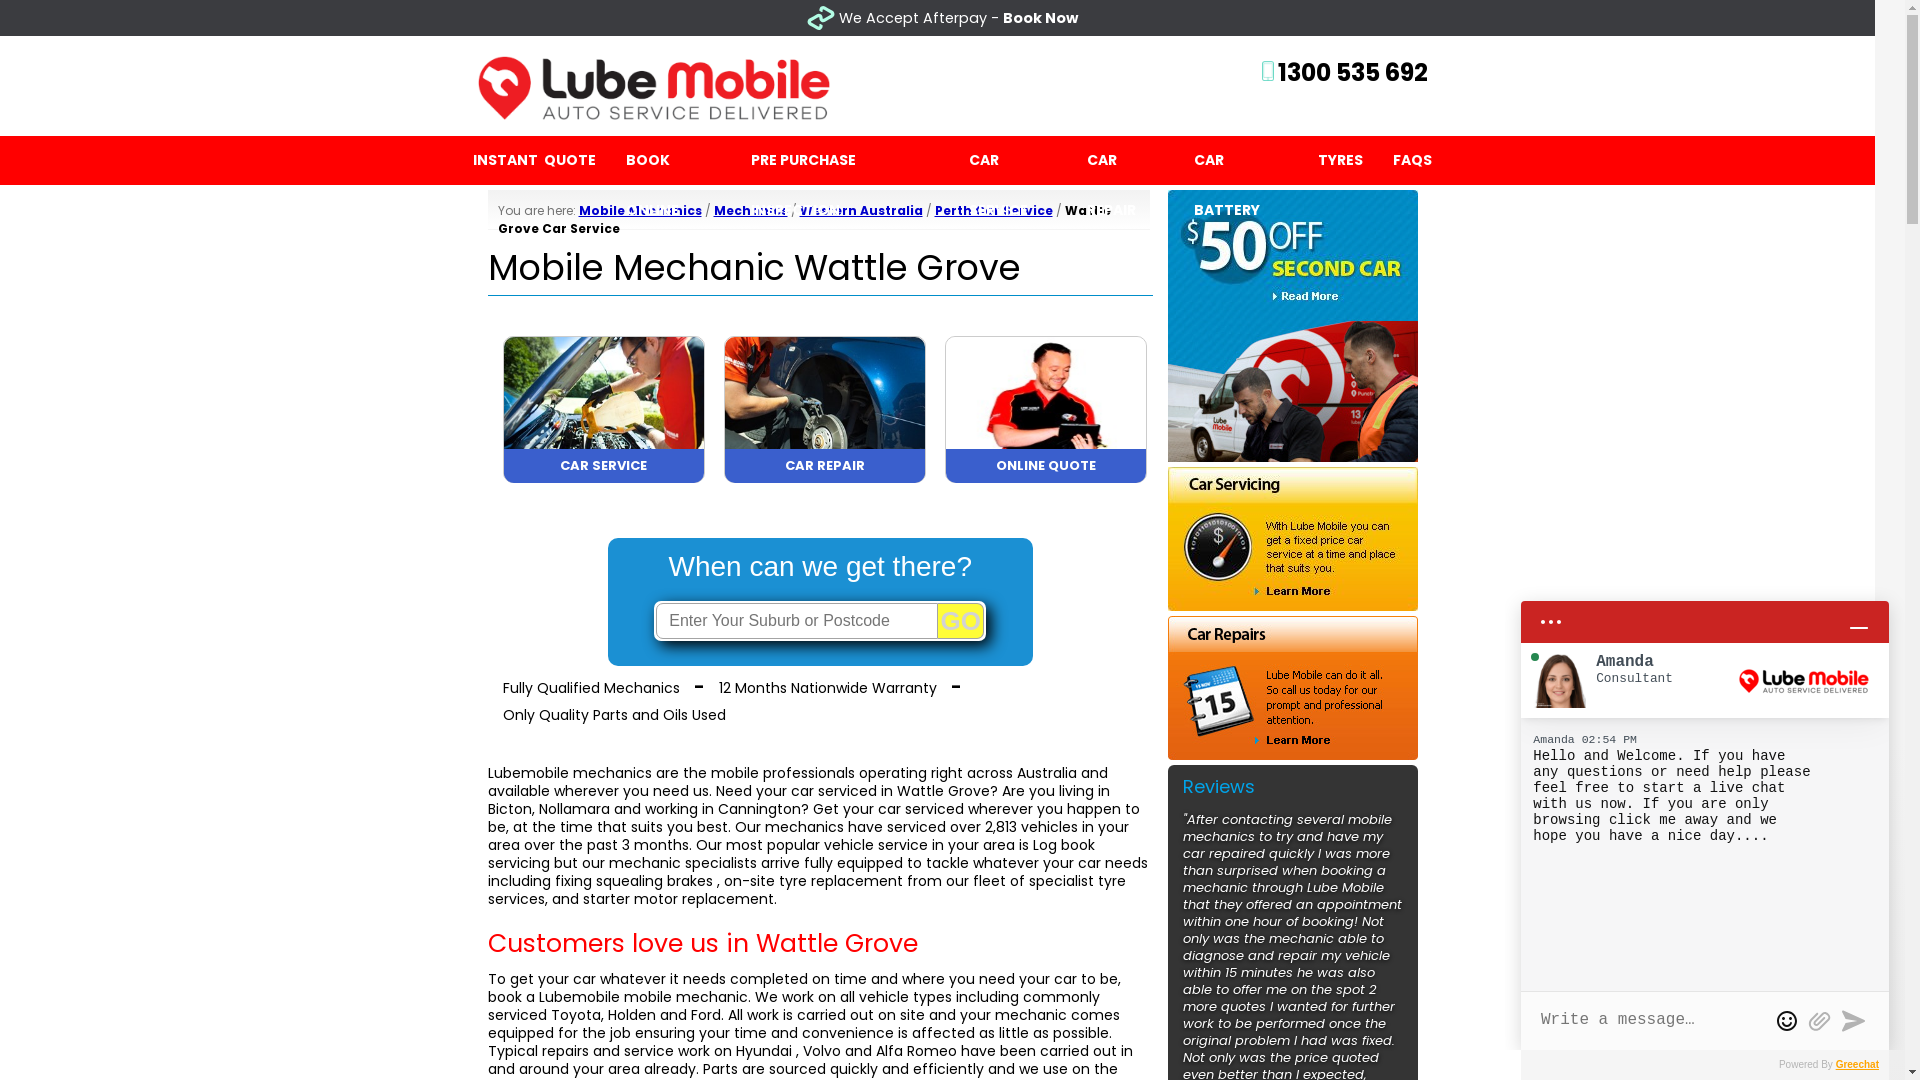 This screenshot has height=1080, width=1920. Describe the element at coordinates (916, 1051) in the screenshot. I see `Alfa Romeo` at that location.